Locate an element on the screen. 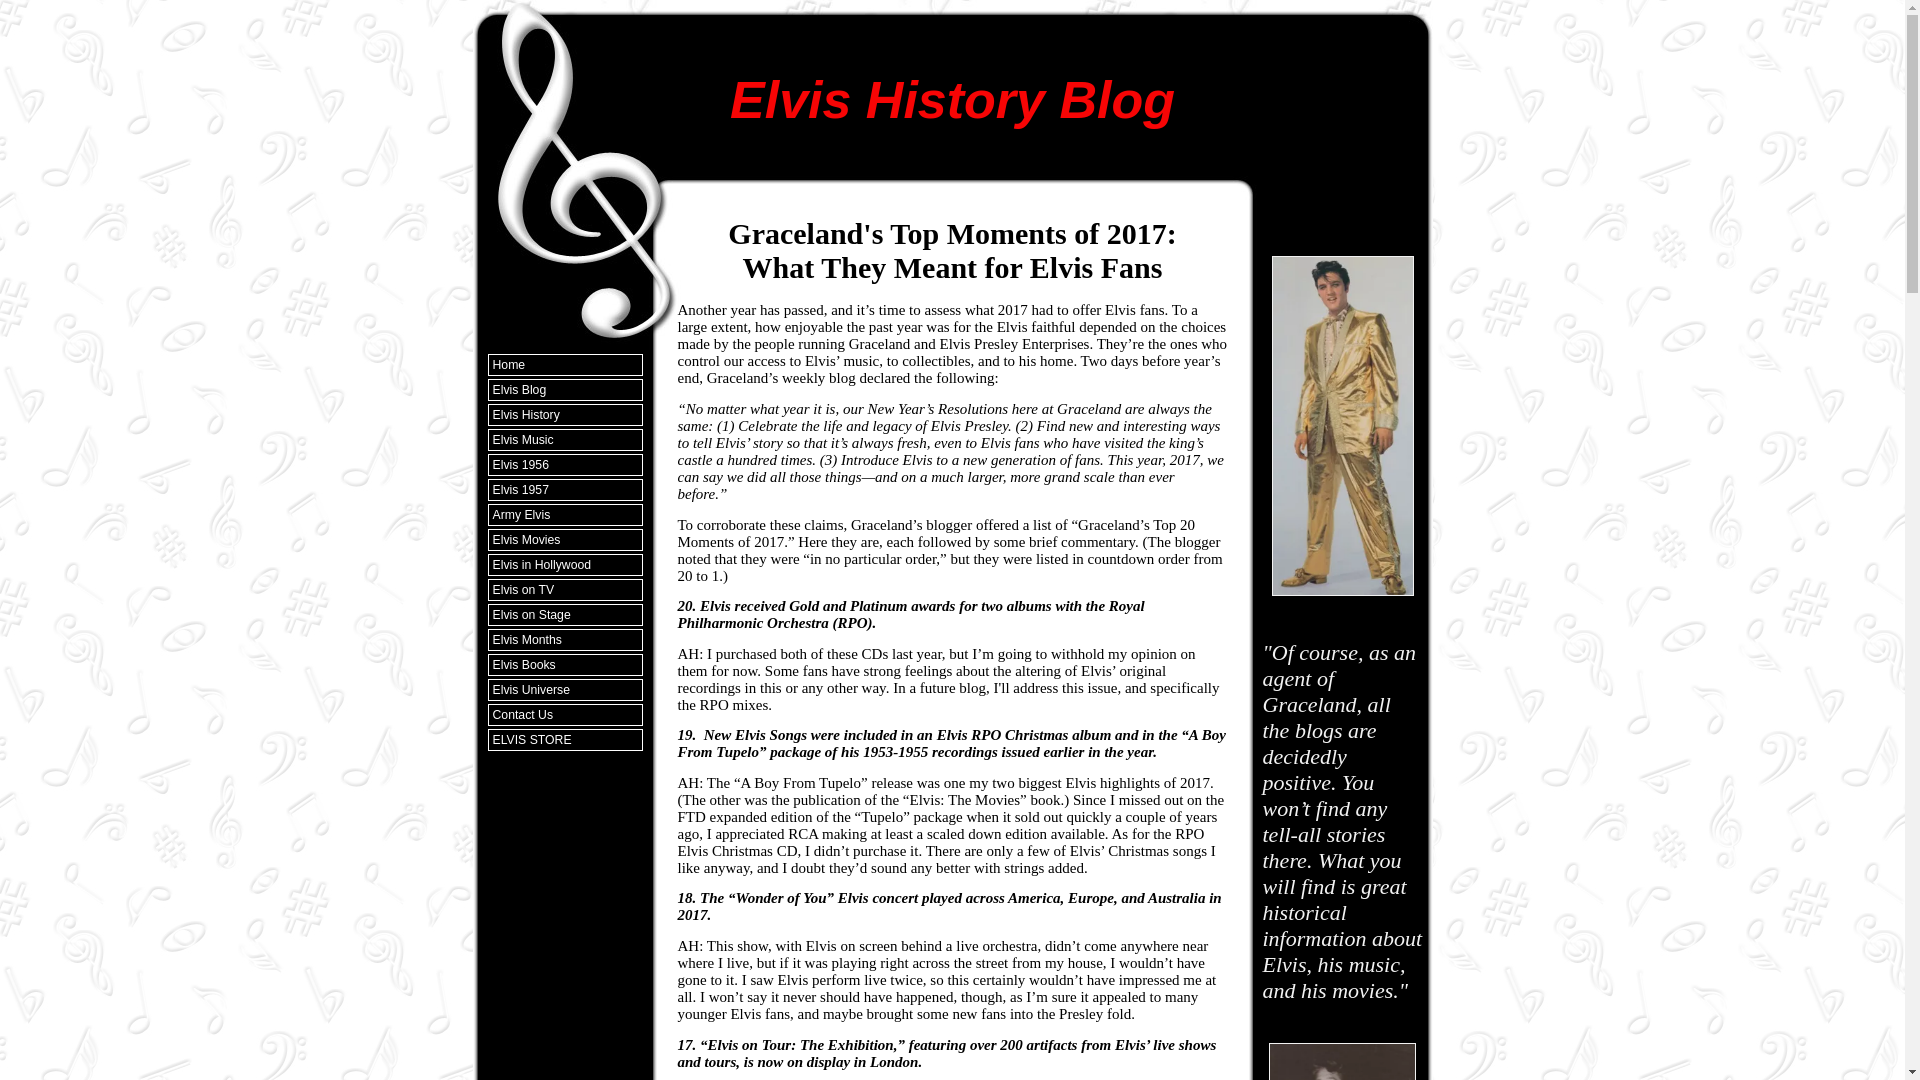 This screenshot has width=1920, height=1080. Elvis 1957 is located at coordinates (565, 490).